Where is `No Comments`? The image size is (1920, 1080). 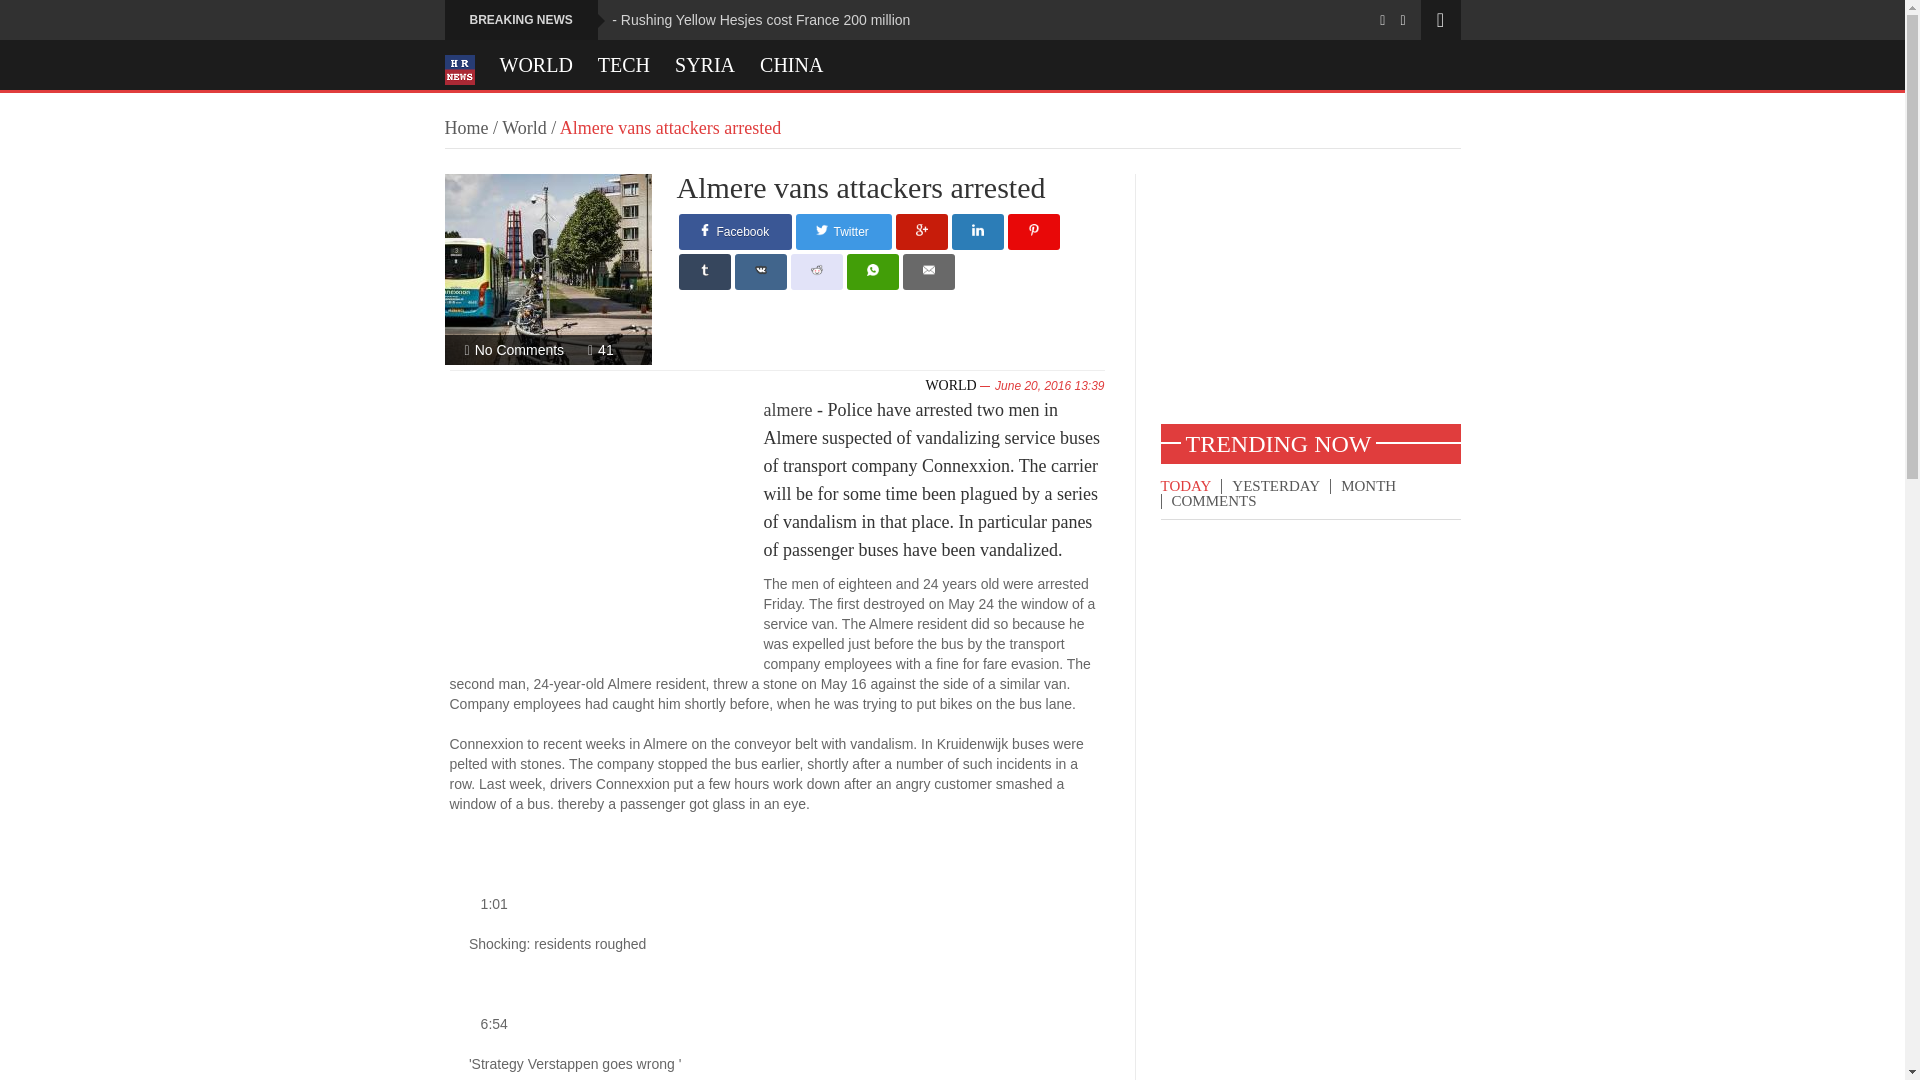
No Comments is located at coordinates (519, 350).